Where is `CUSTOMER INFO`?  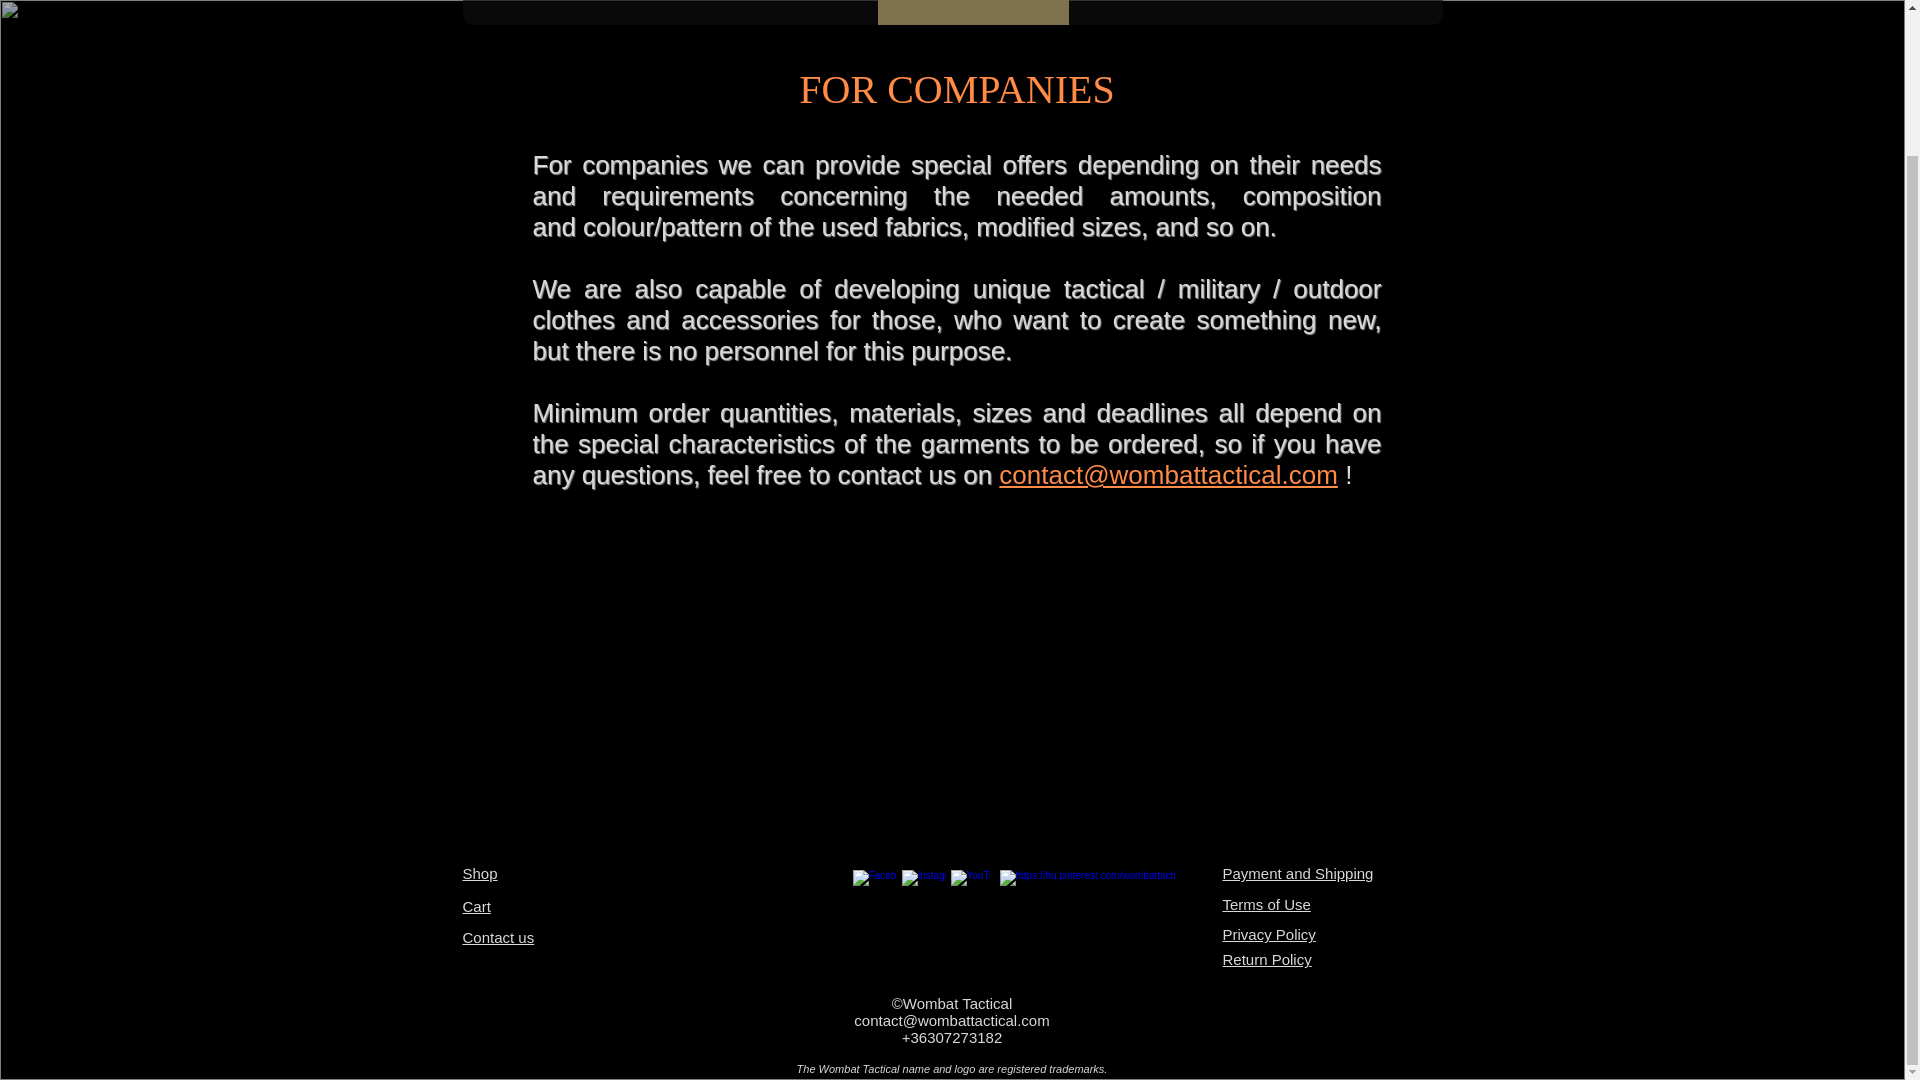 CUSTOMER INFO is located at coordinates (973, 12).